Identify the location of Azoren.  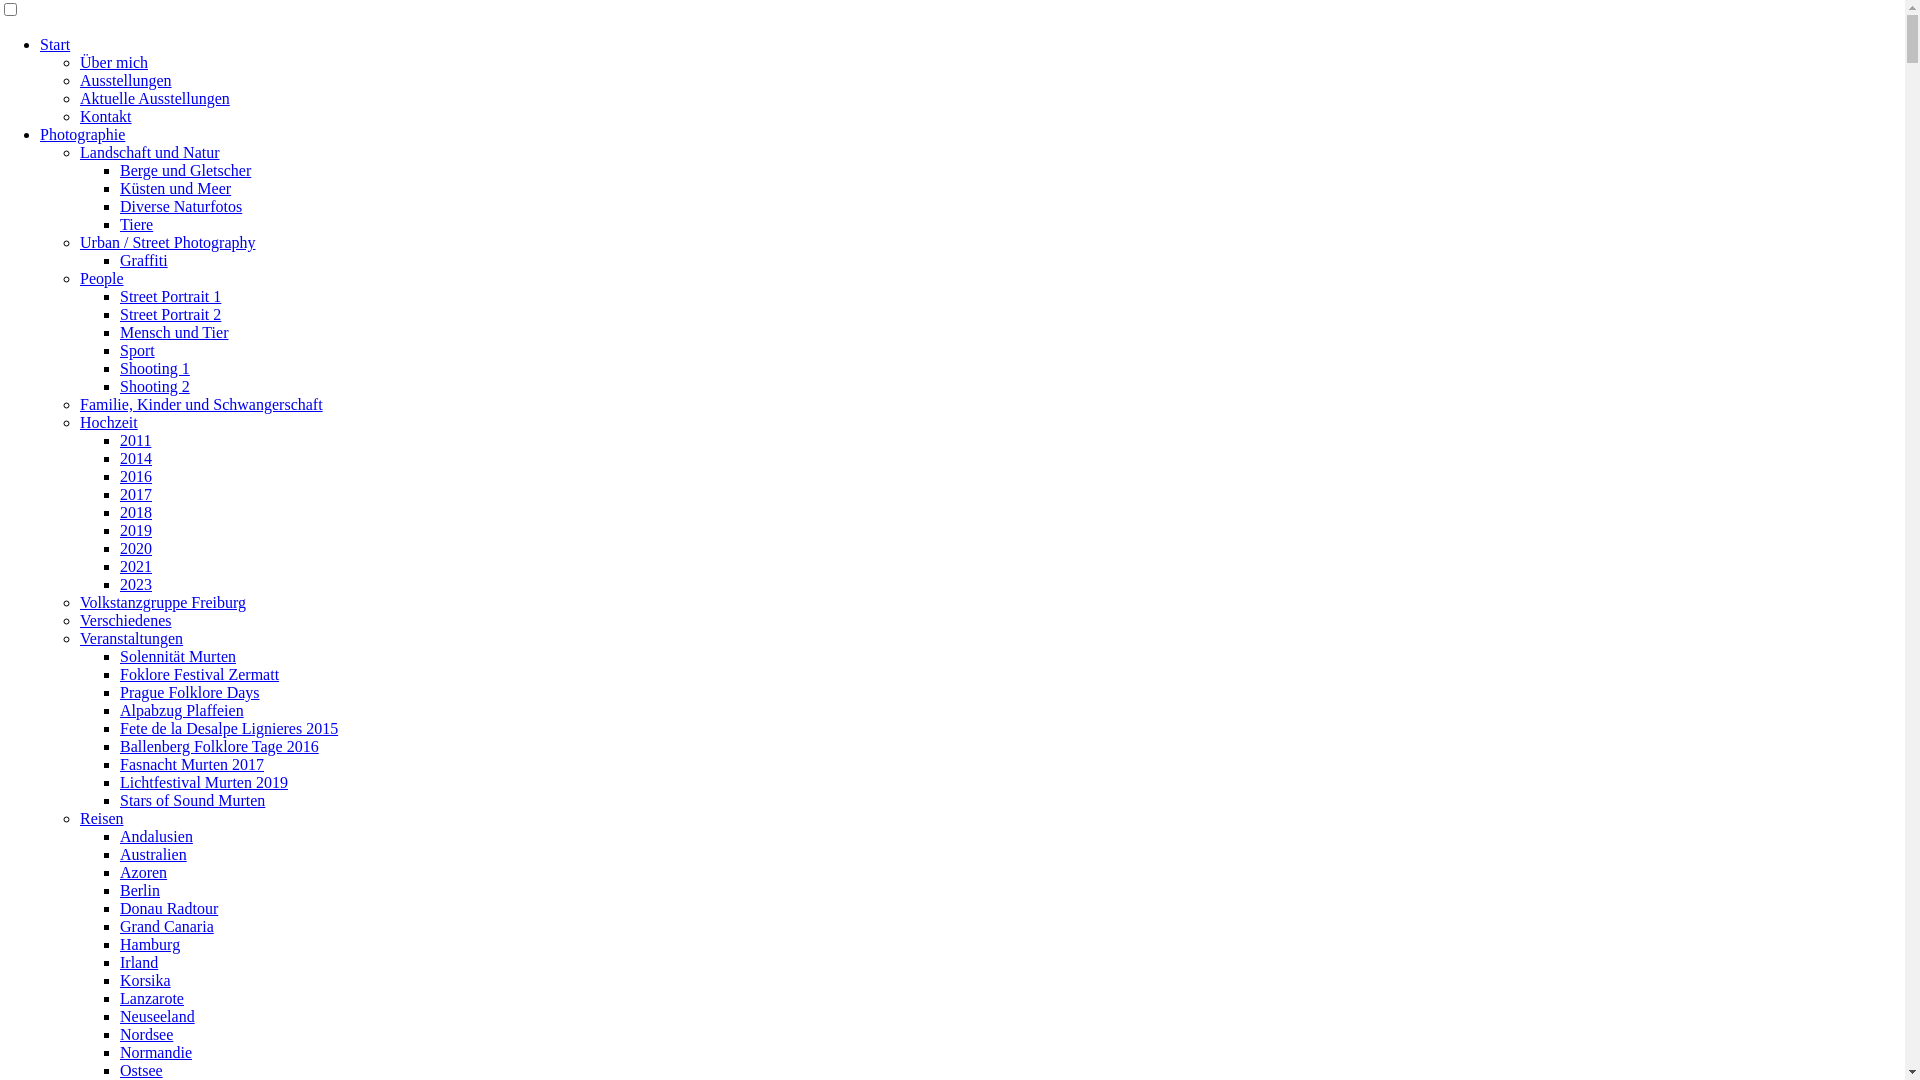
(144, 872).